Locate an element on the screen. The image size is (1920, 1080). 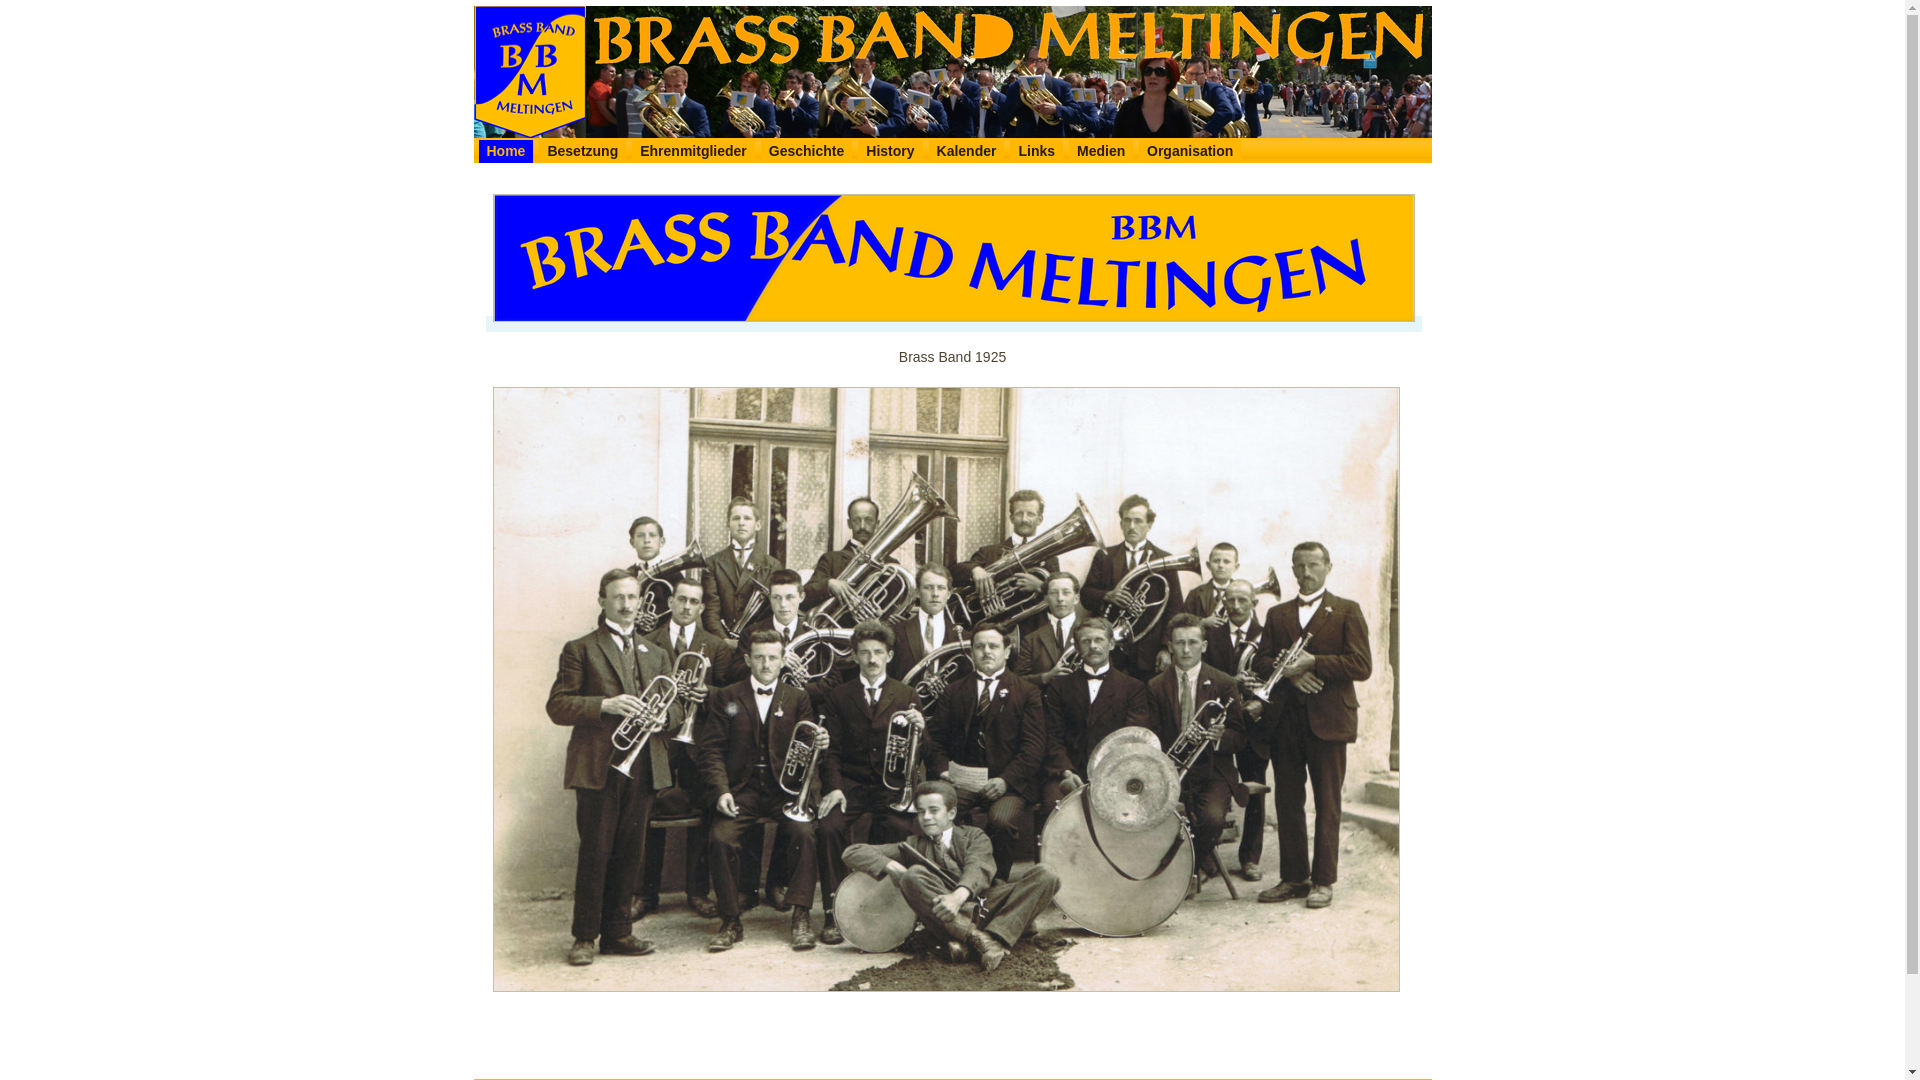
Links is located at coordinates (1036, 152).